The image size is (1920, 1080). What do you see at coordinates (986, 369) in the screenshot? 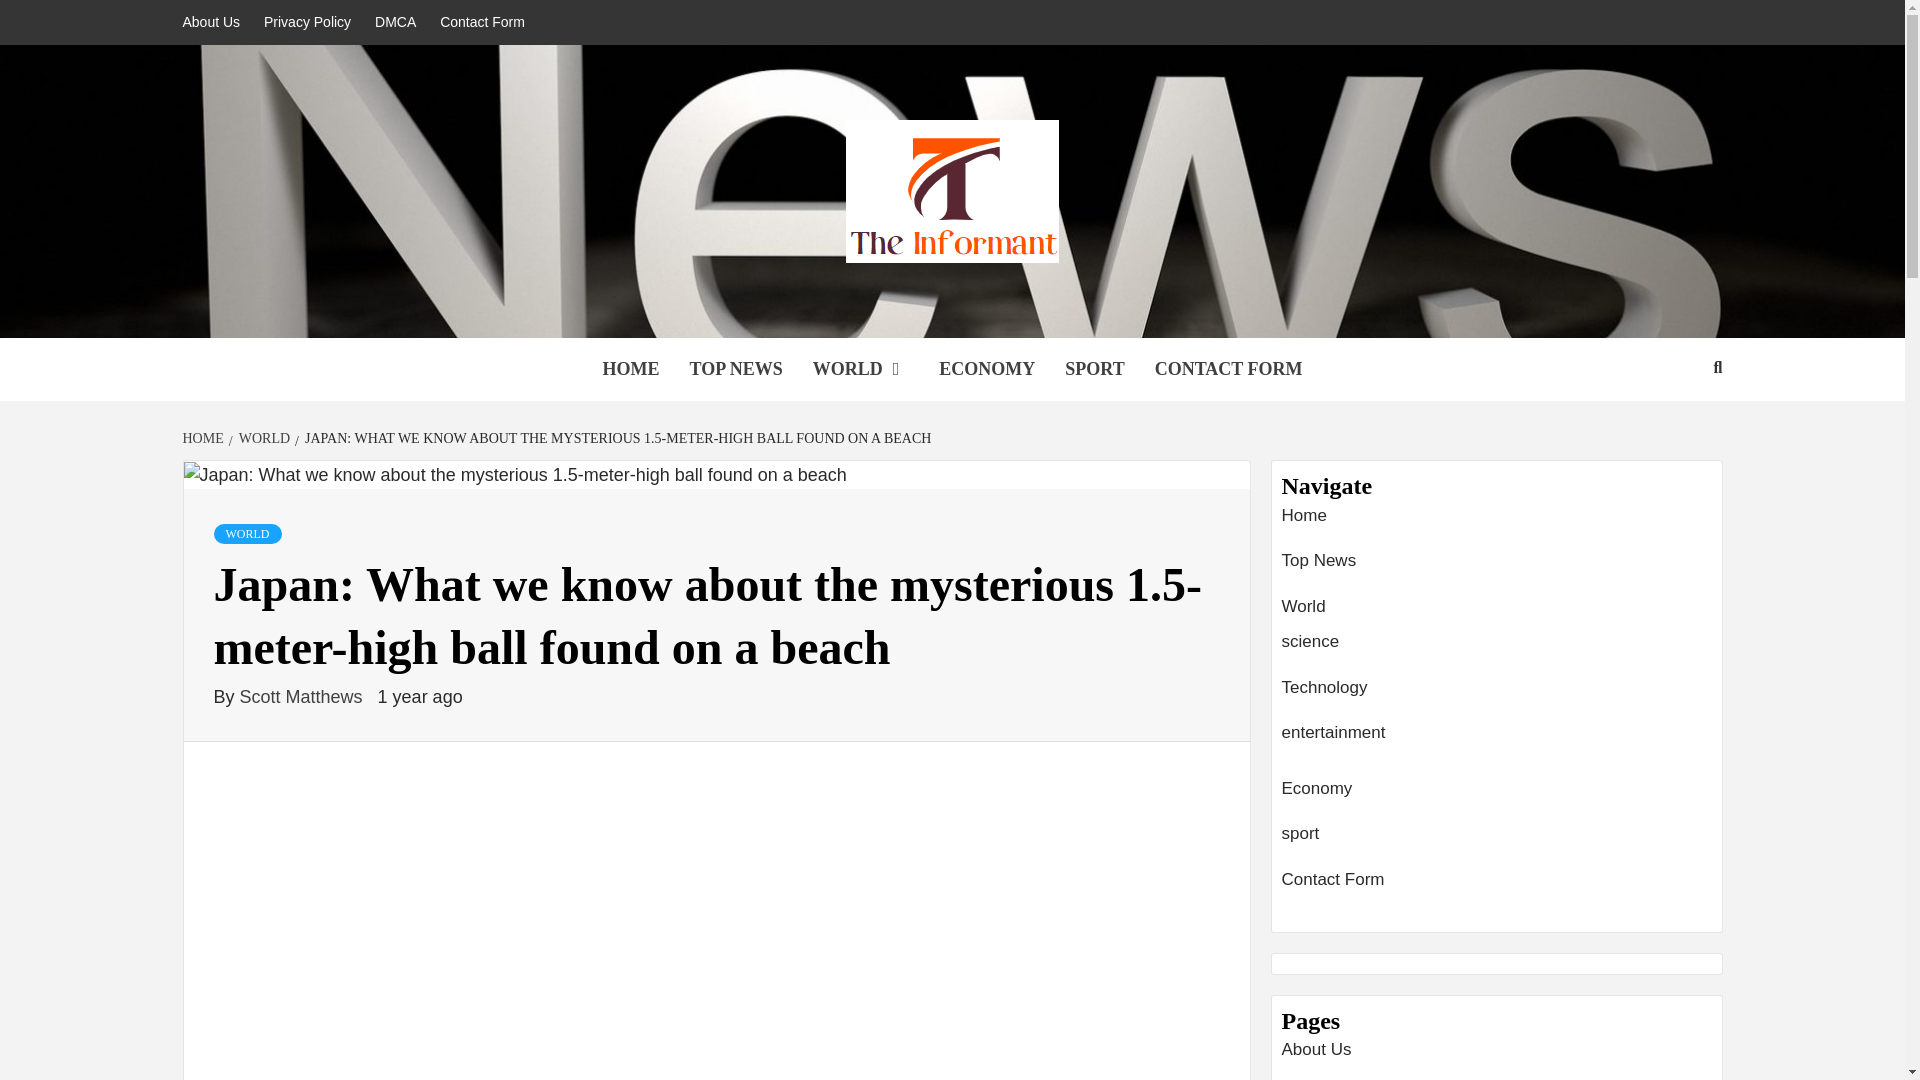
I see `ECONOMY` at bounding box center [986, 369].